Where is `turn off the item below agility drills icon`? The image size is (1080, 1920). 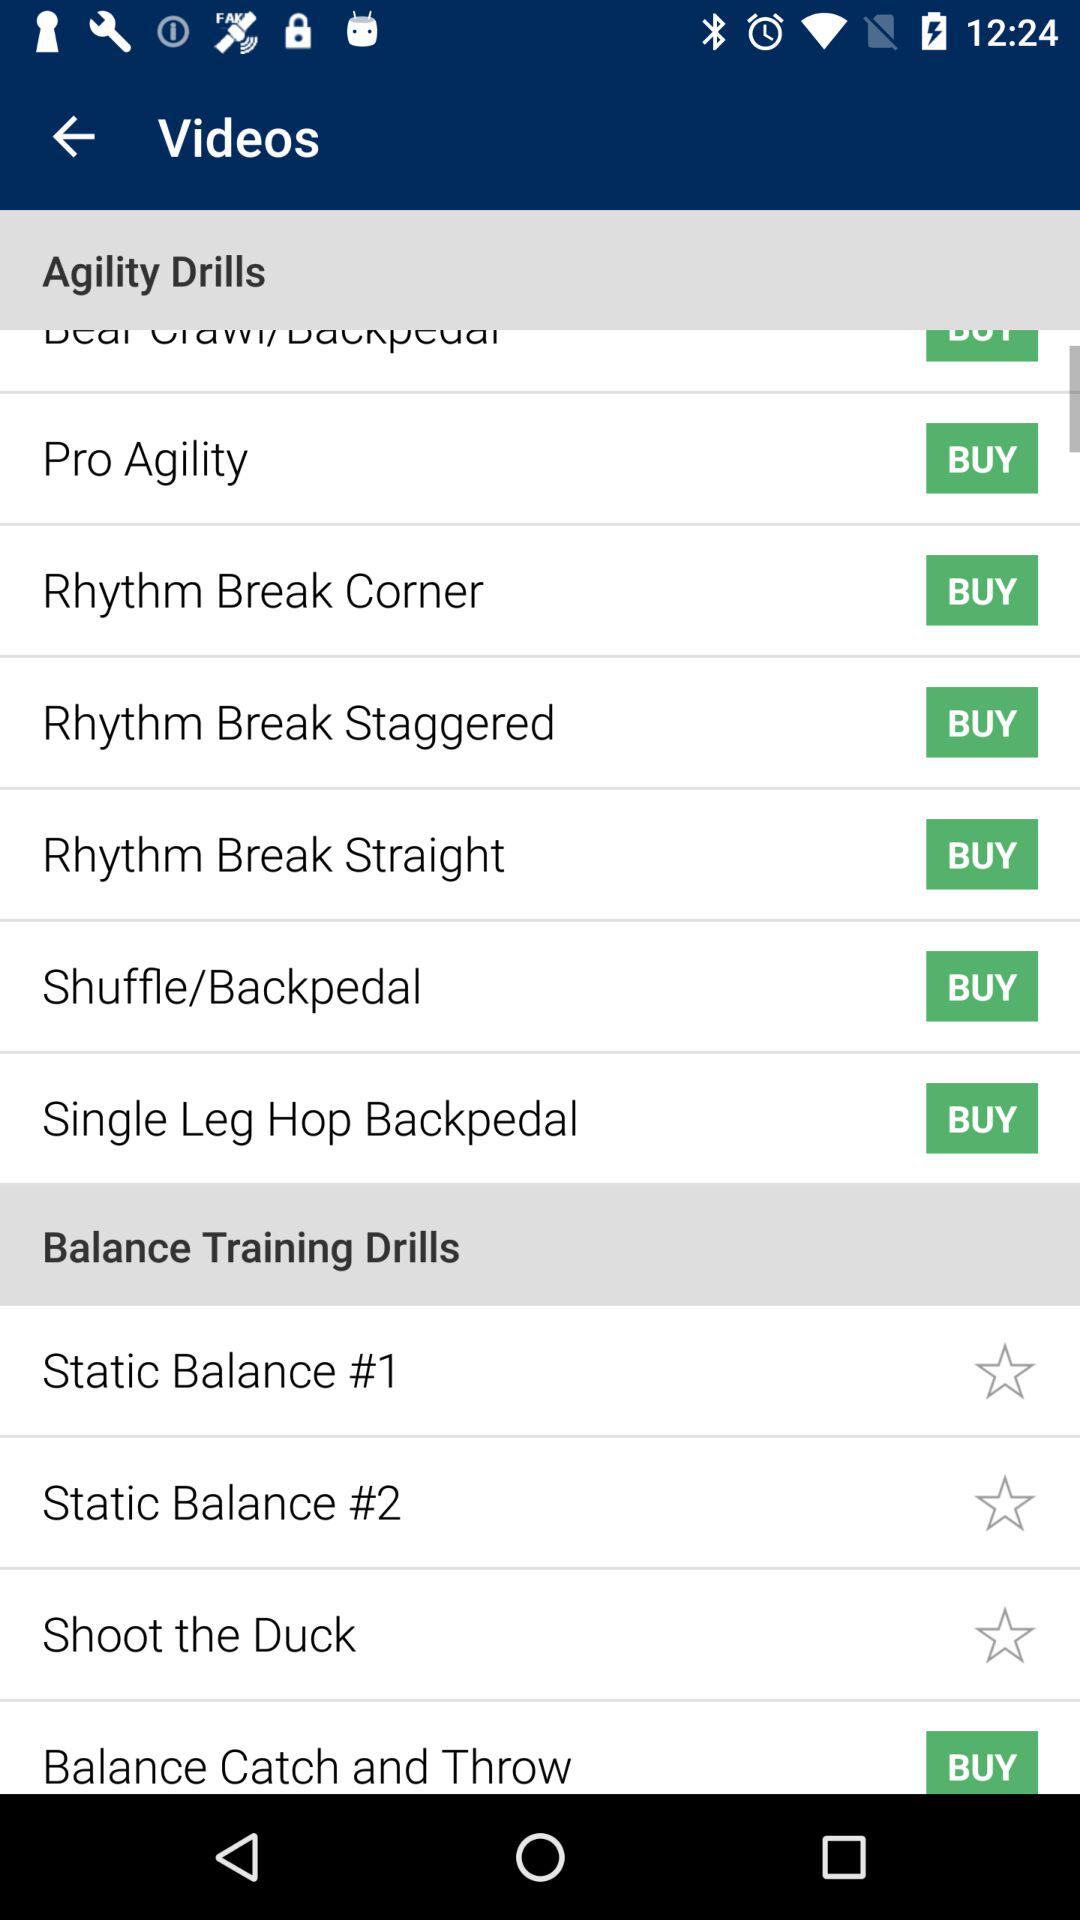
turn off the item below agility drills icon is located at coordinates (452, 336).